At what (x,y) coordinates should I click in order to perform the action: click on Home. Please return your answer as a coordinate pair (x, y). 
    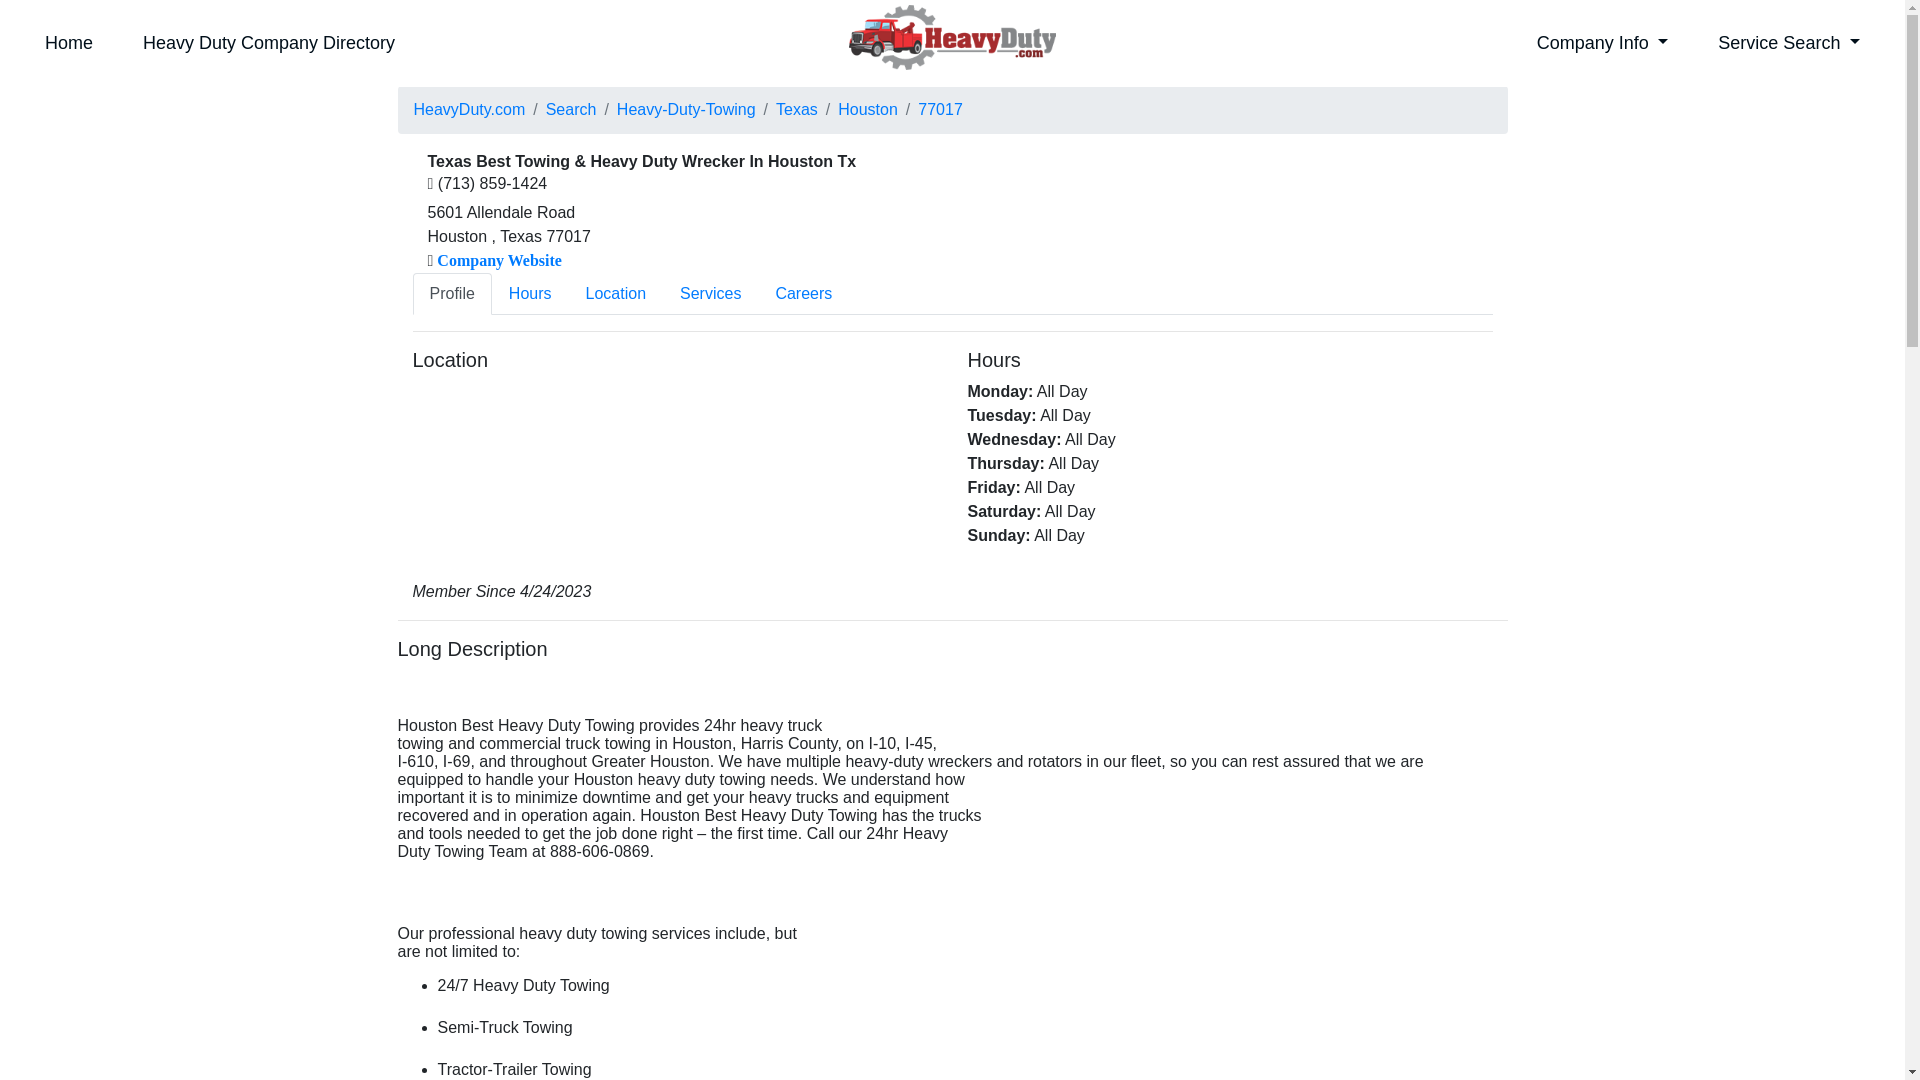
    Looking at the image, I should click on (68, 44).